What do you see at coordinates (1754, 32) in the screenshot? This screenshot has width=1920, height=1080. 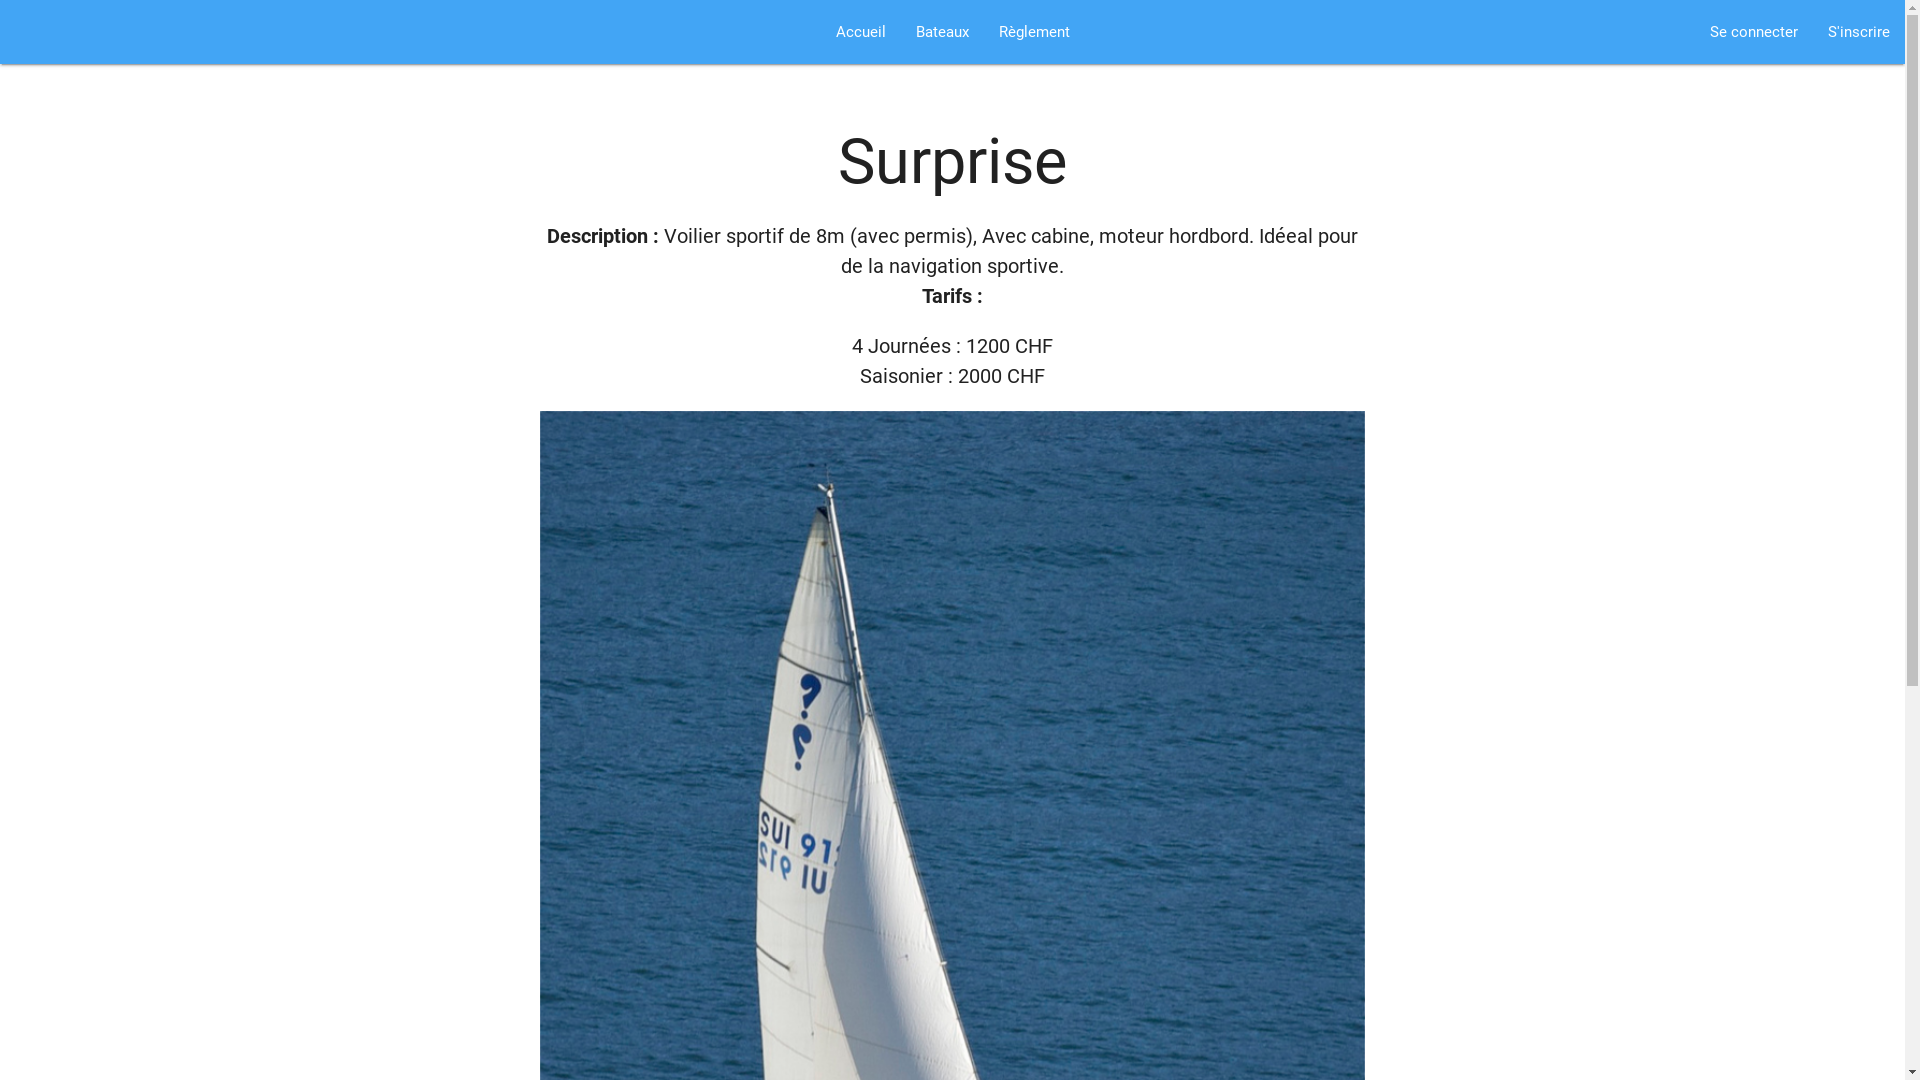 I see `Se connecter` at bounding box center [1754, 32].